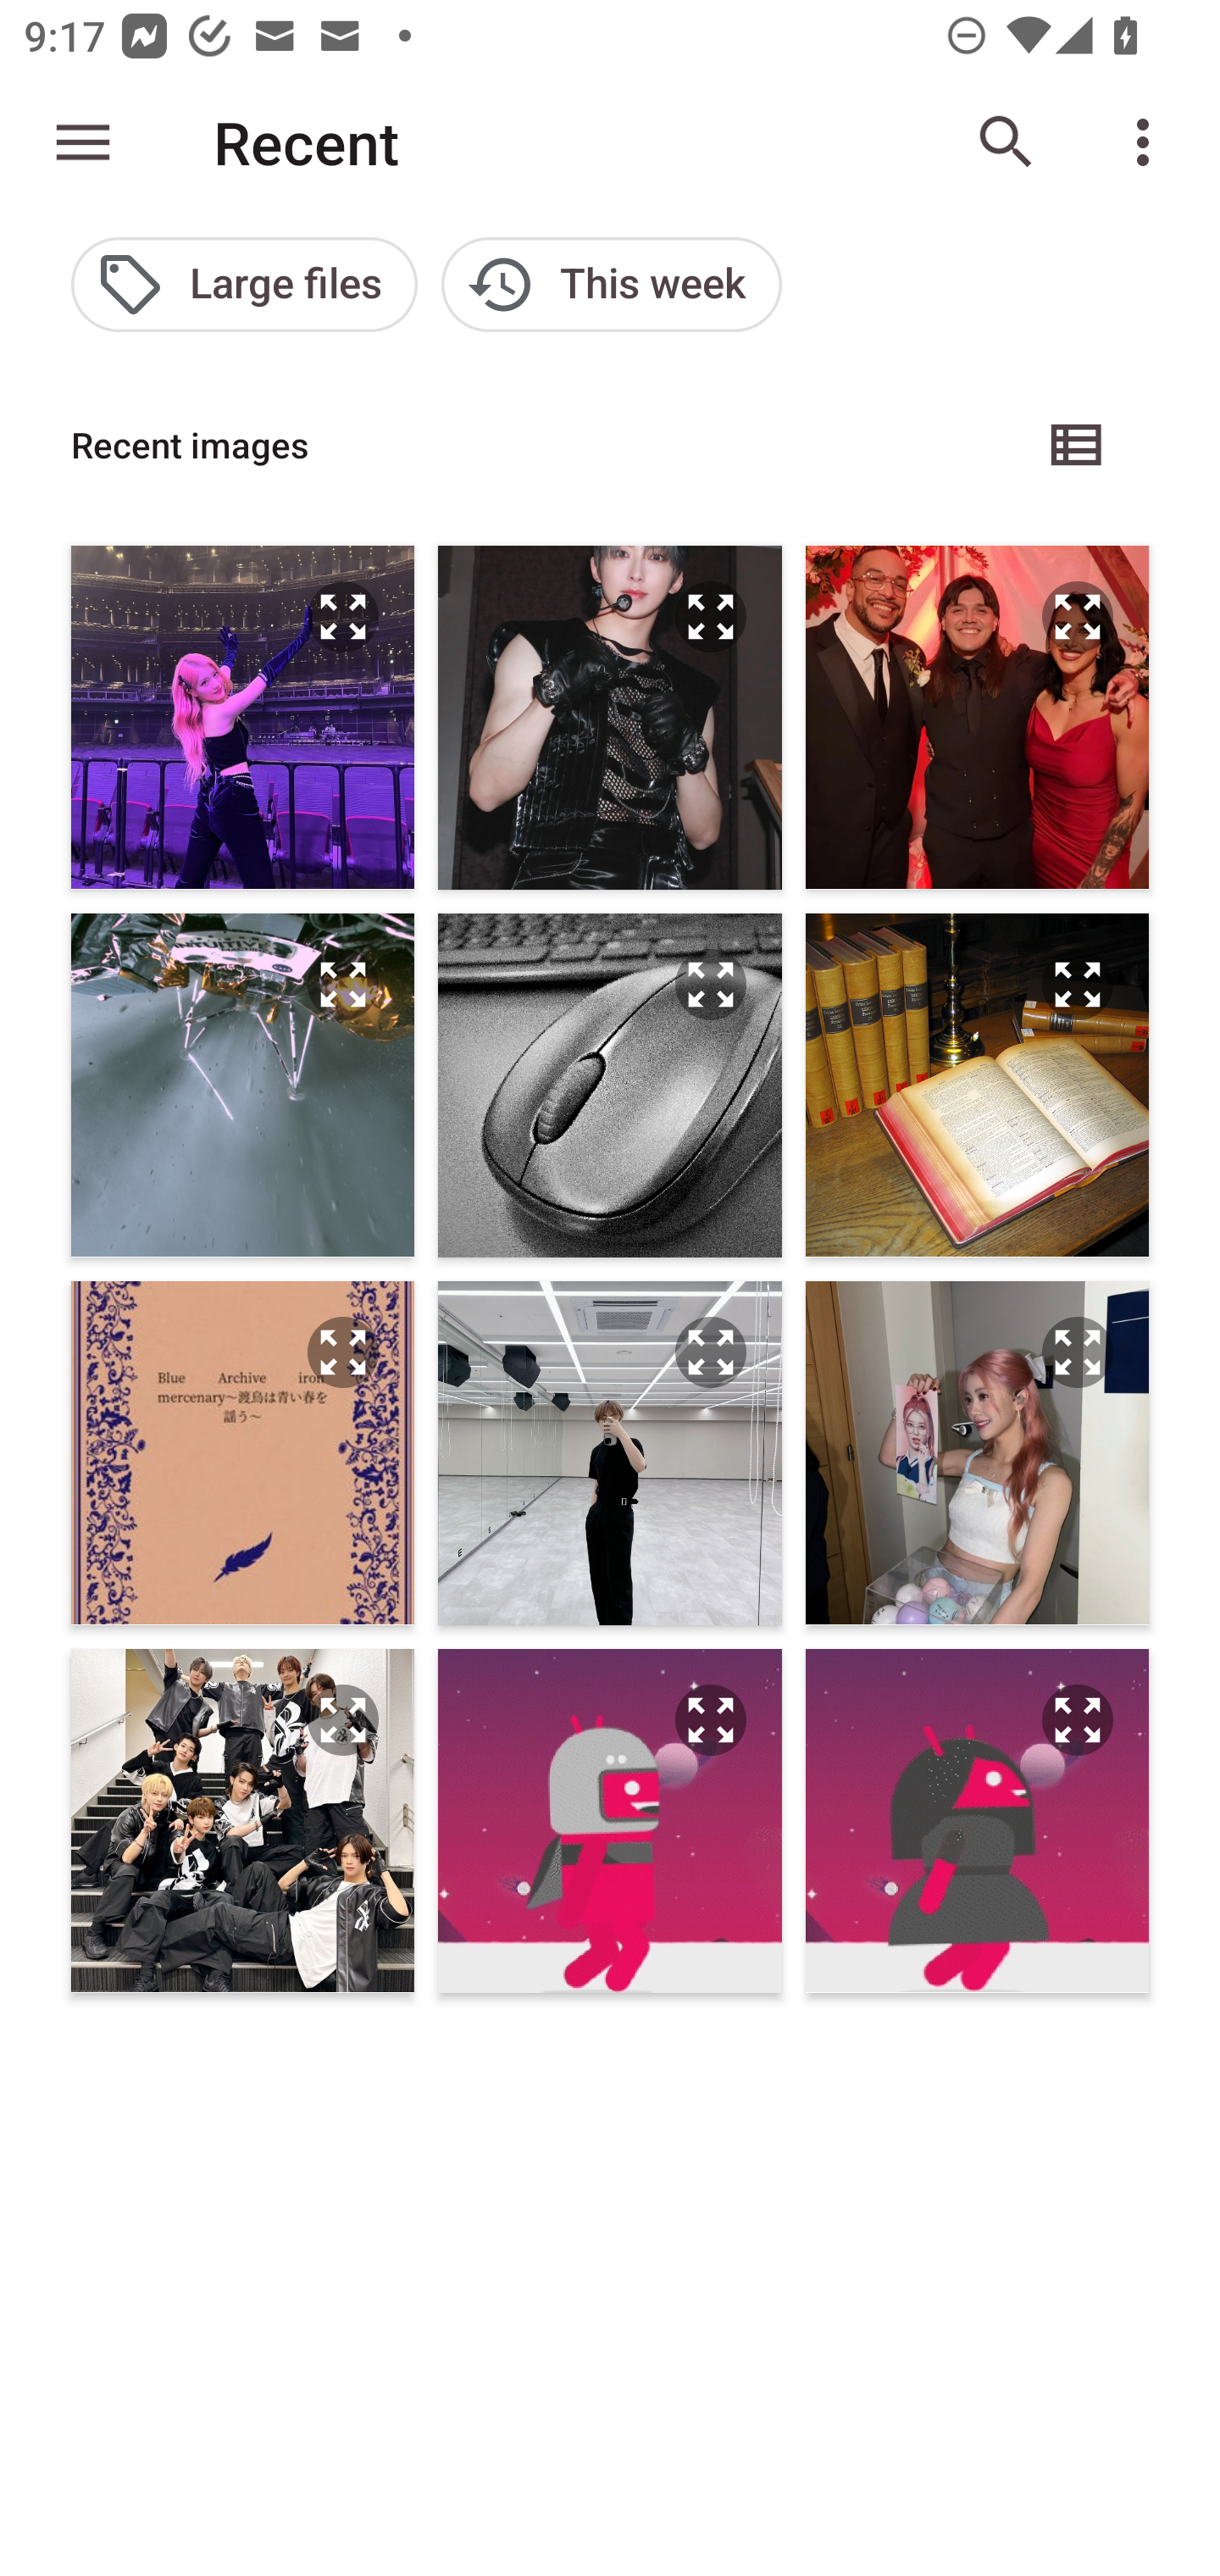  I want to click on Preview the file done.jpg, so click(343, 985).